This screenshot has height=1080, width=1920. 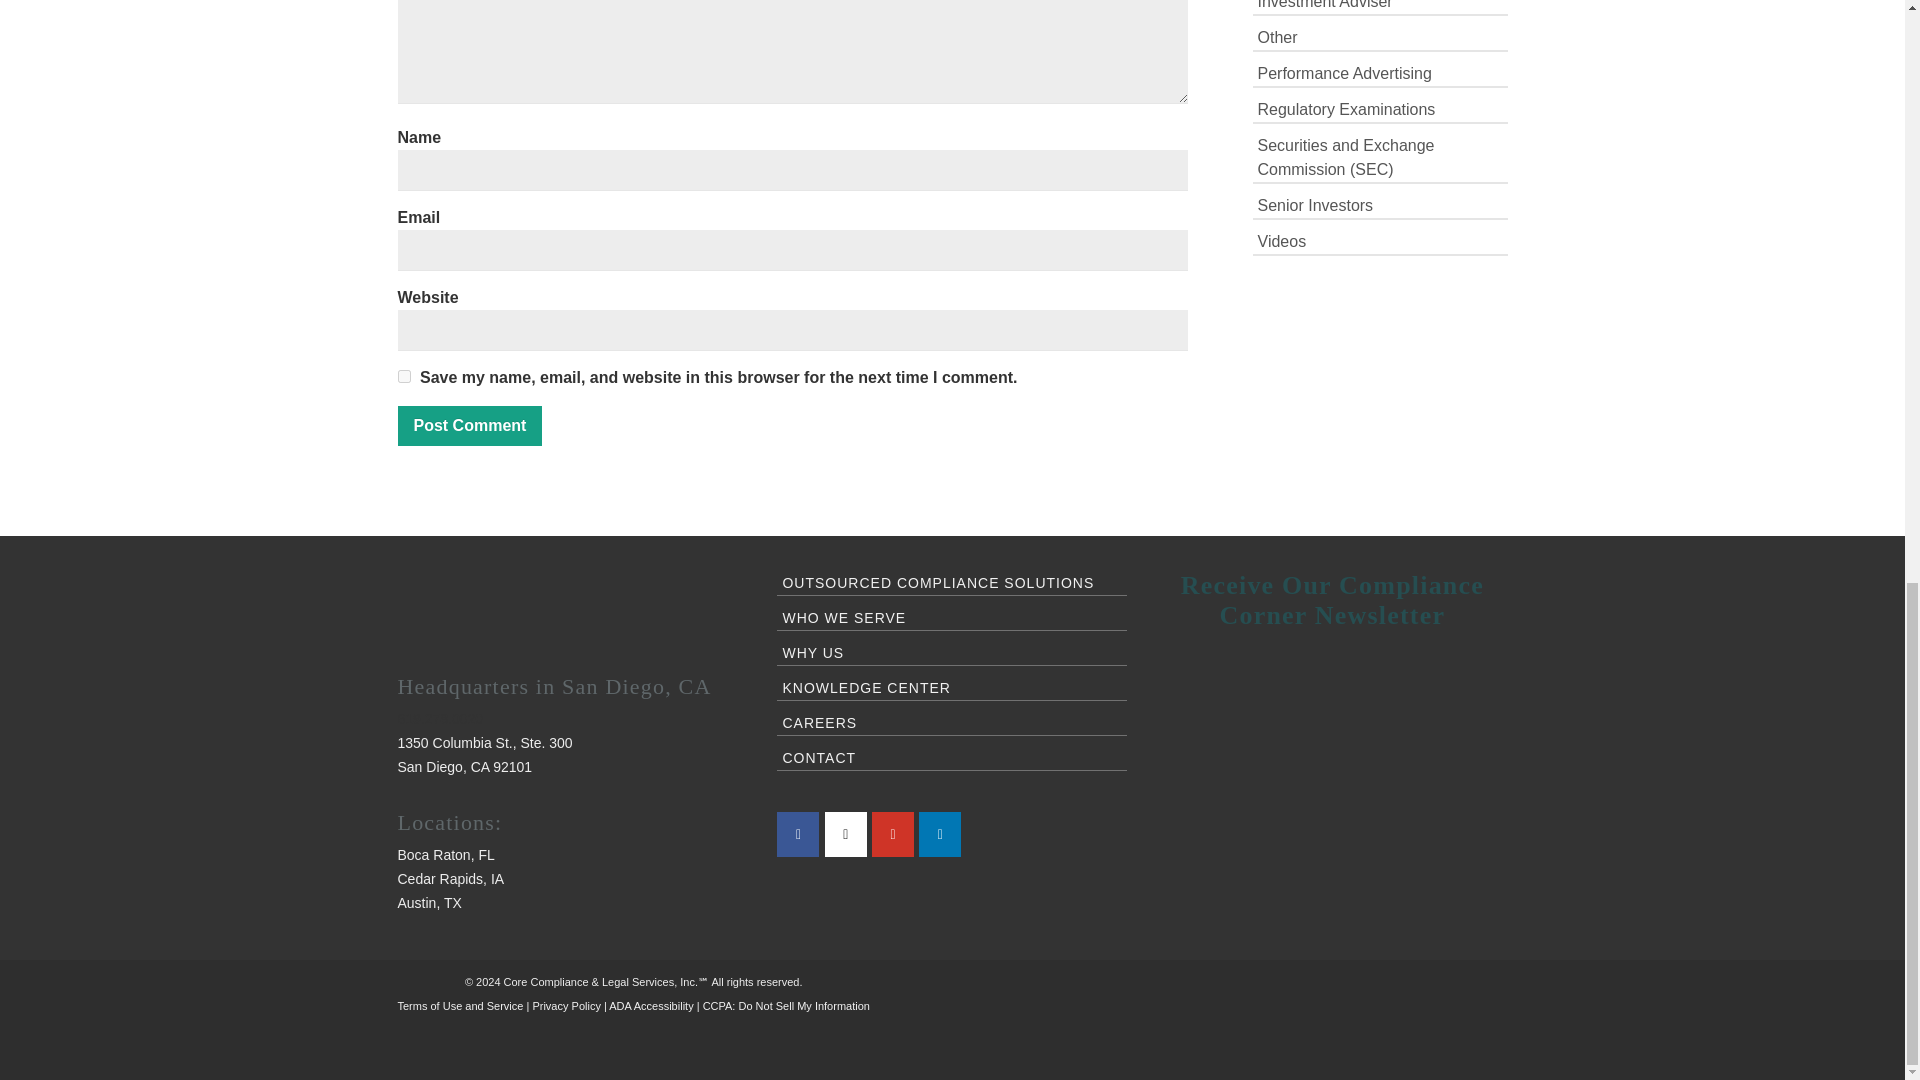 What do you see at coordinates (892, 834) in the screenshot?
I see `Core Compliance on Youtube` at bounding box center [892, 834].